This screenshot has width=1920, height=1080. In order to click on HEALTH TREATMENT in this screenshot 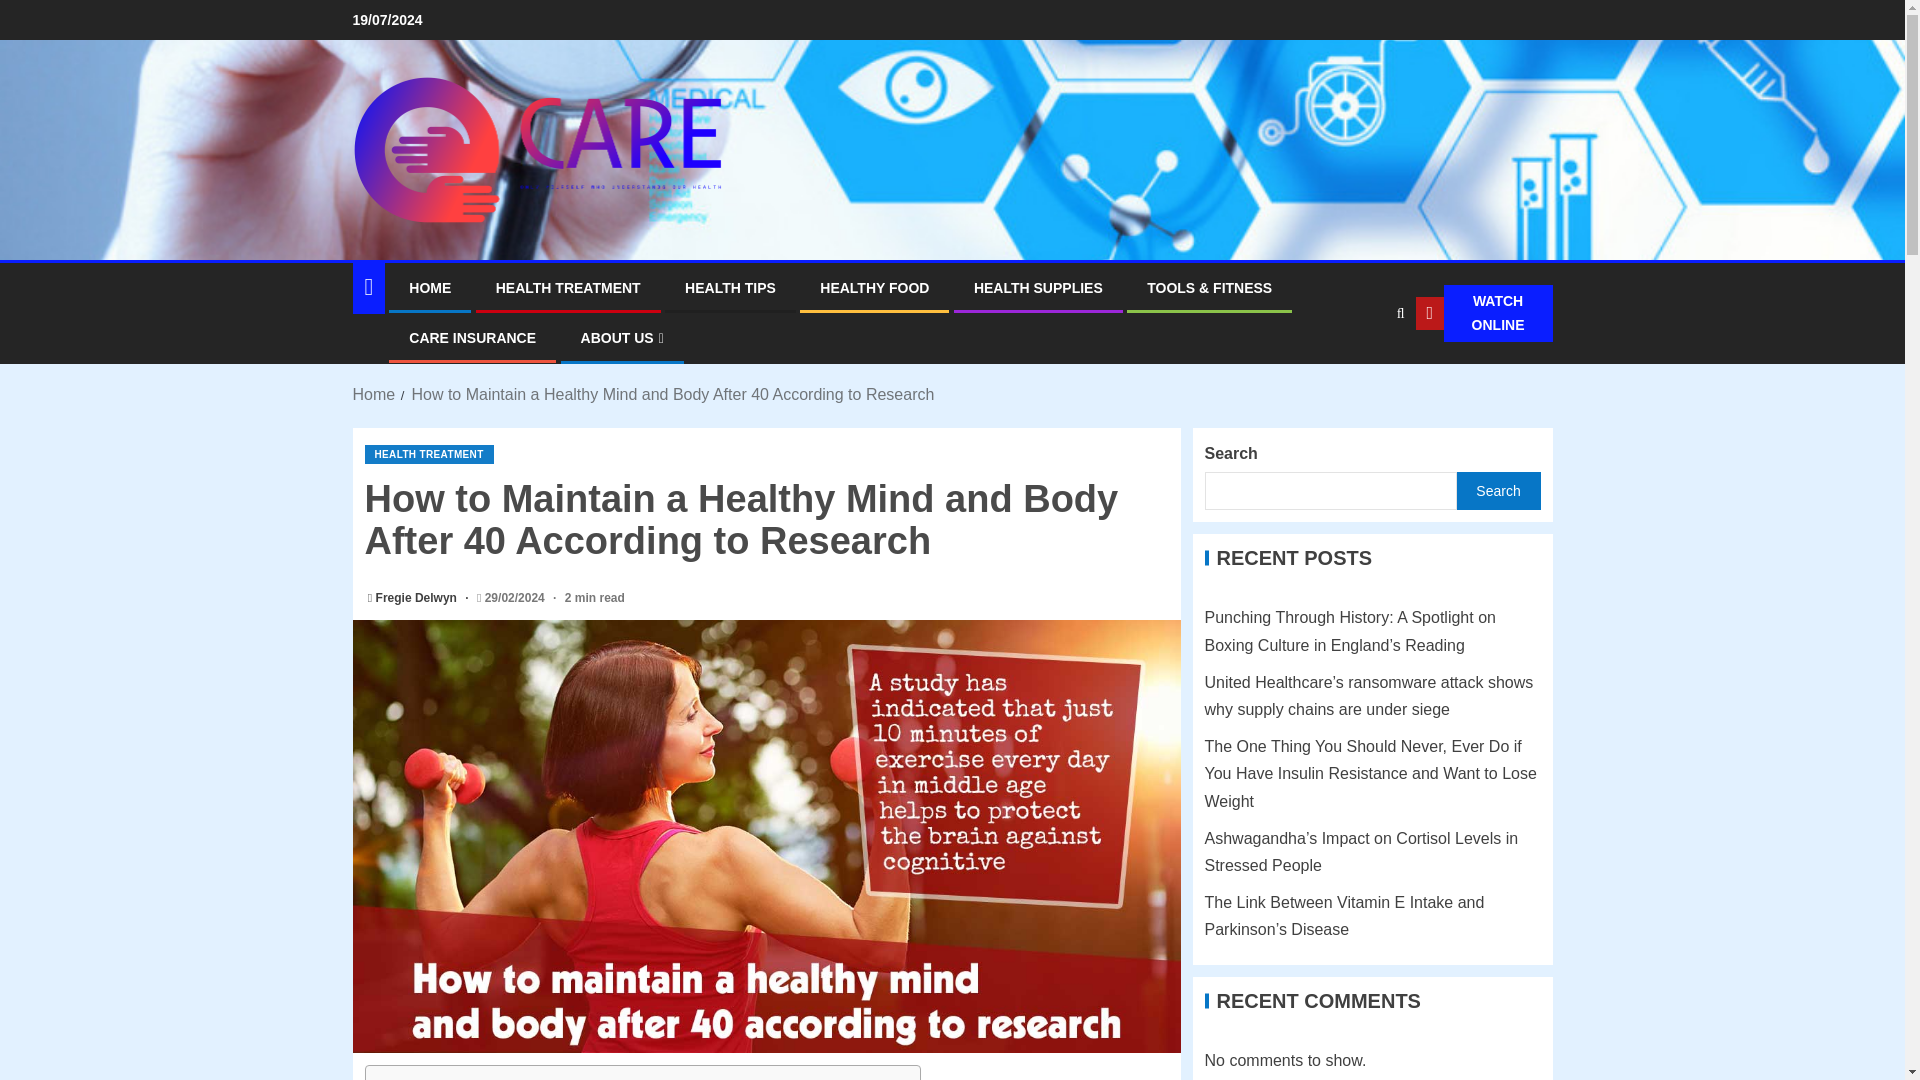, I will do `click(568, 287)`.